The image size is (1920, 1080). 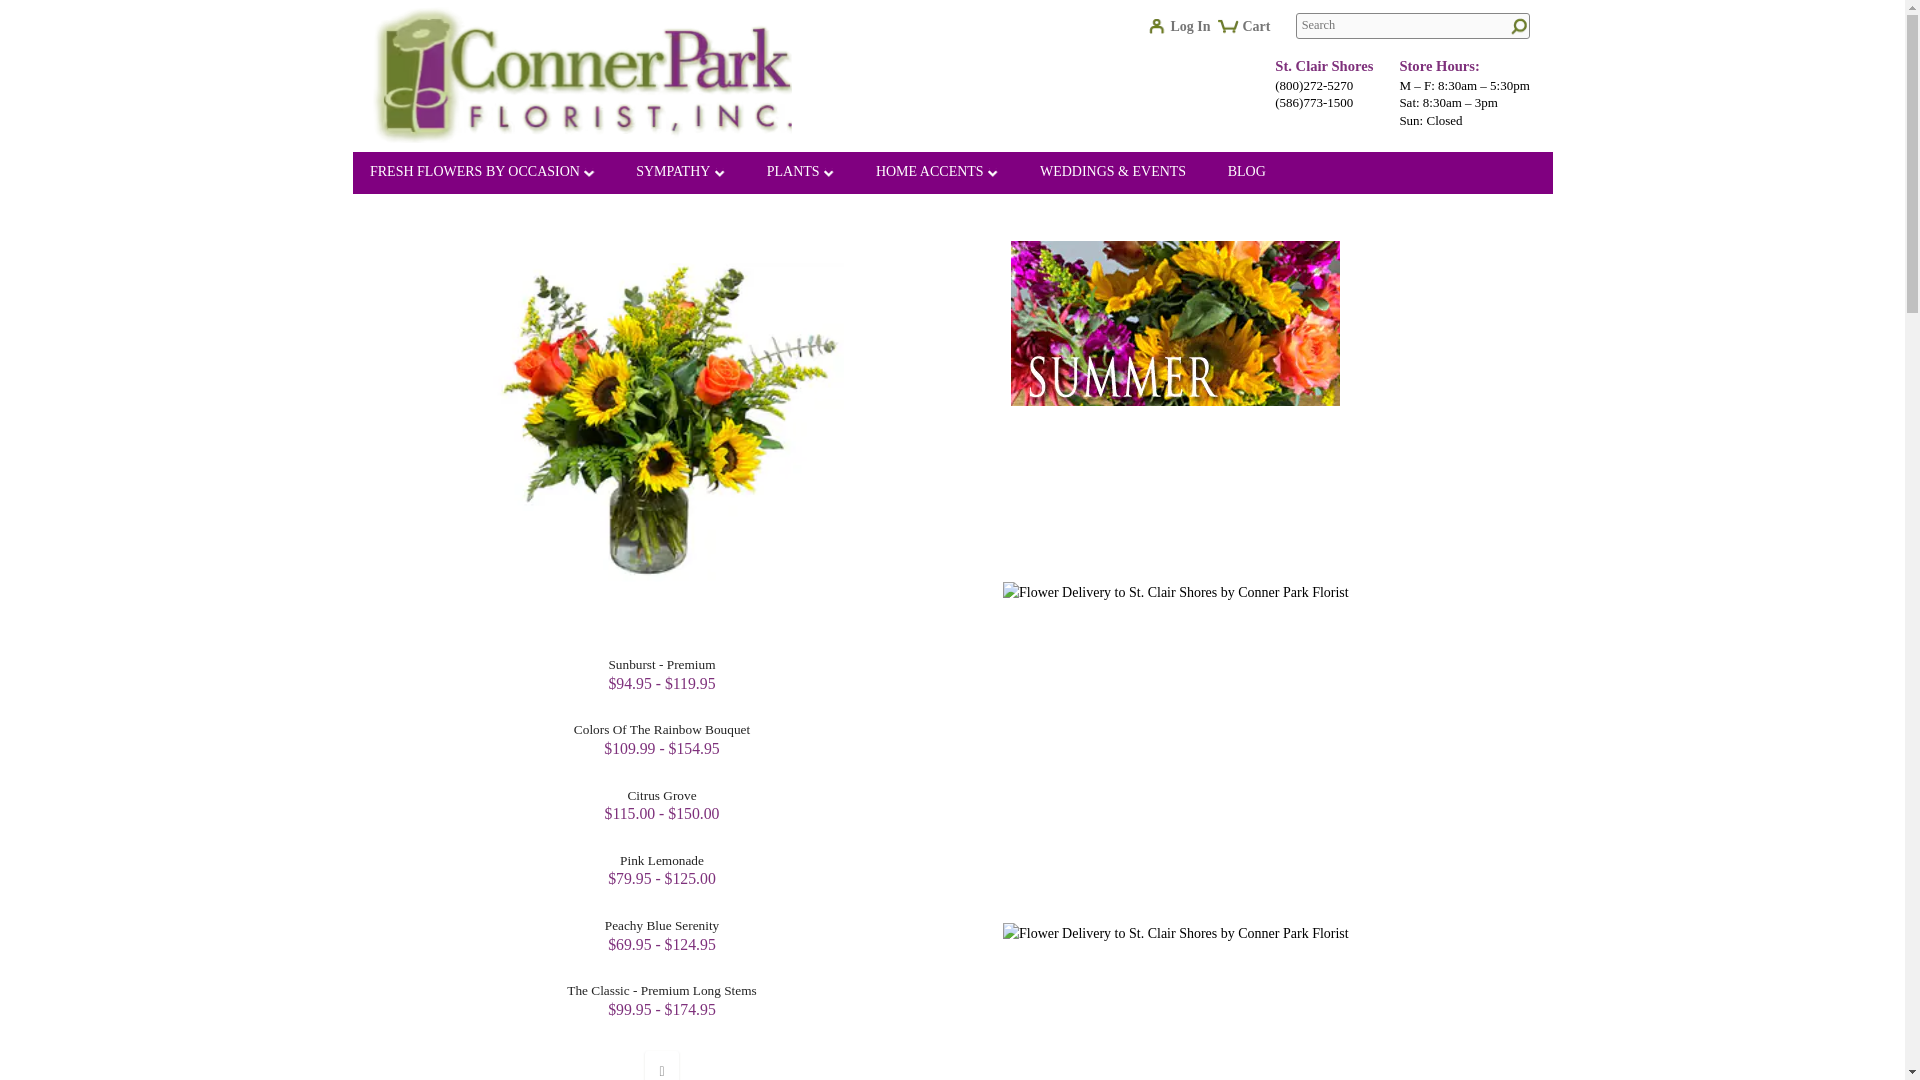 I want to click on log In, so click(x=1185, y=32).